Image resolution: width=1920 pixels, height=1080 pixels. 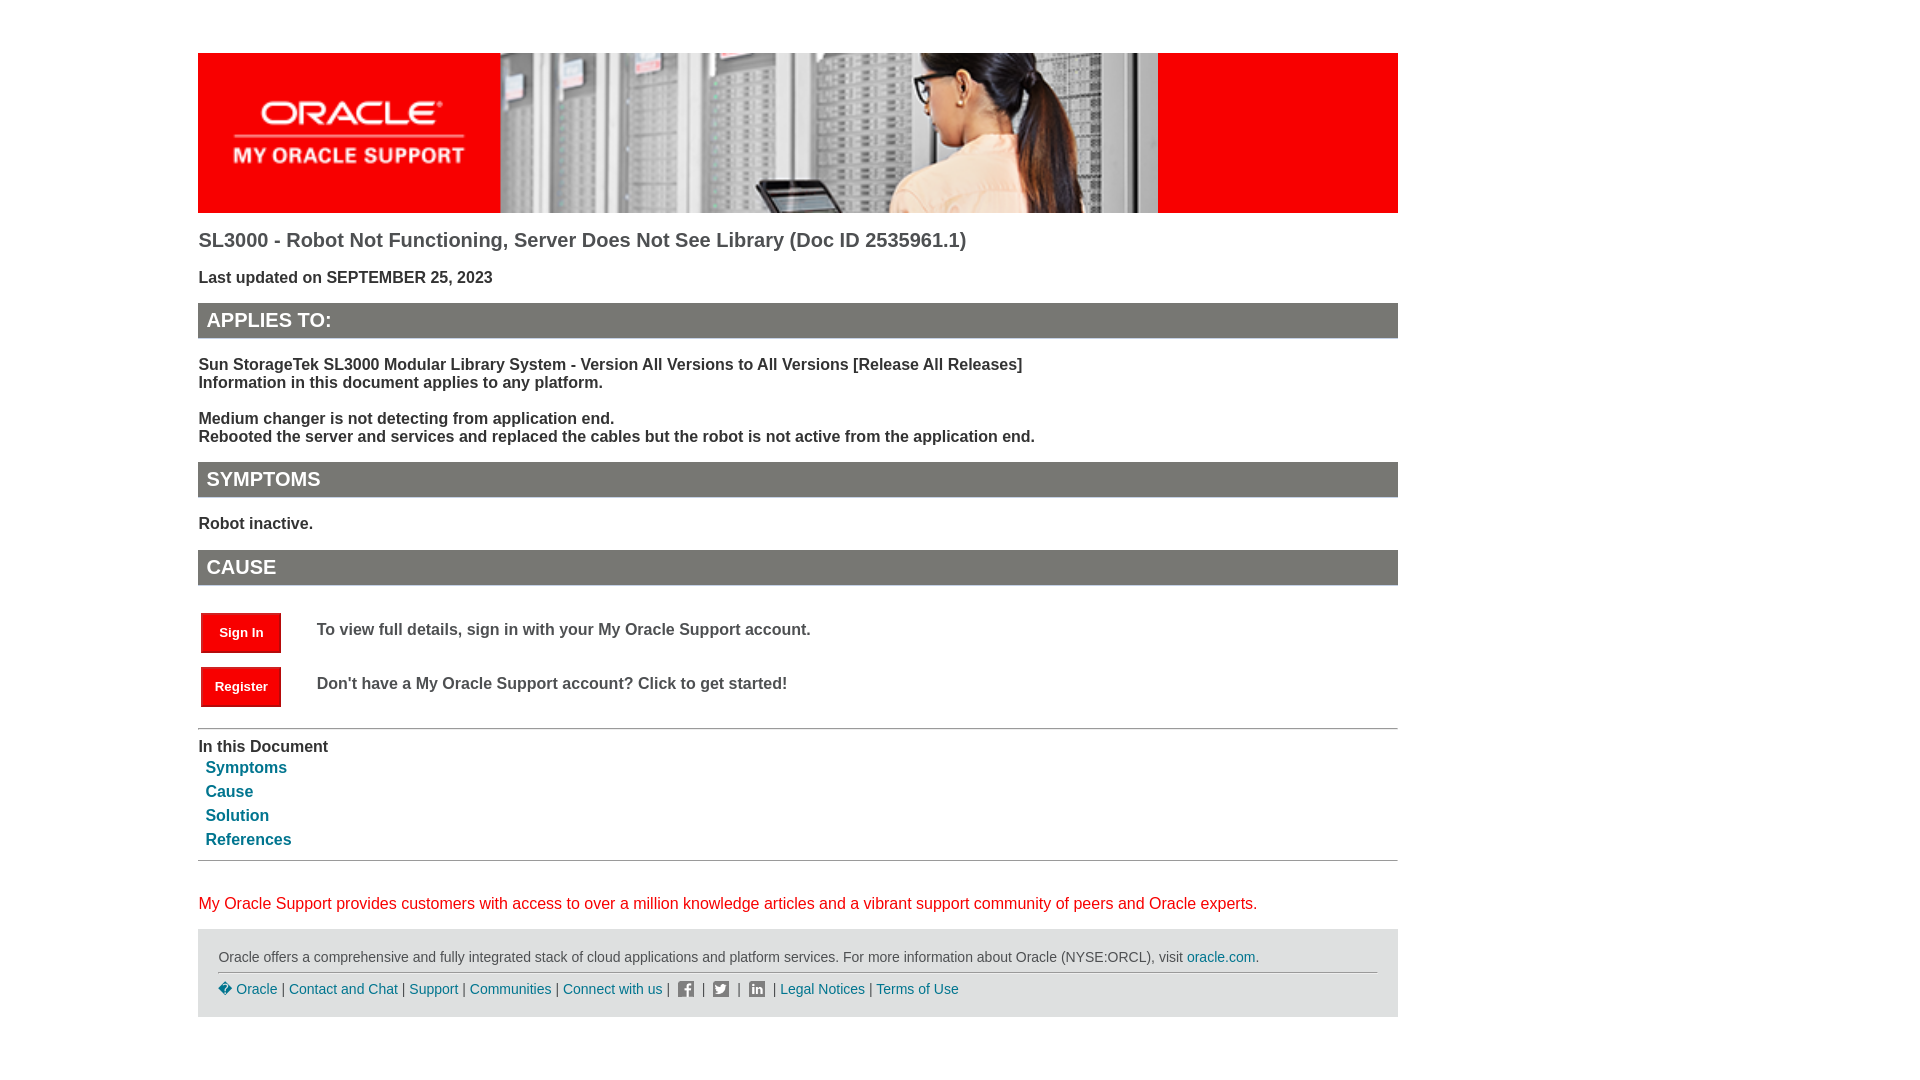 What do you see at coordinates (822, 988) in the screenshot?
I see `Legal Notices` at bounding box center [822, 988].